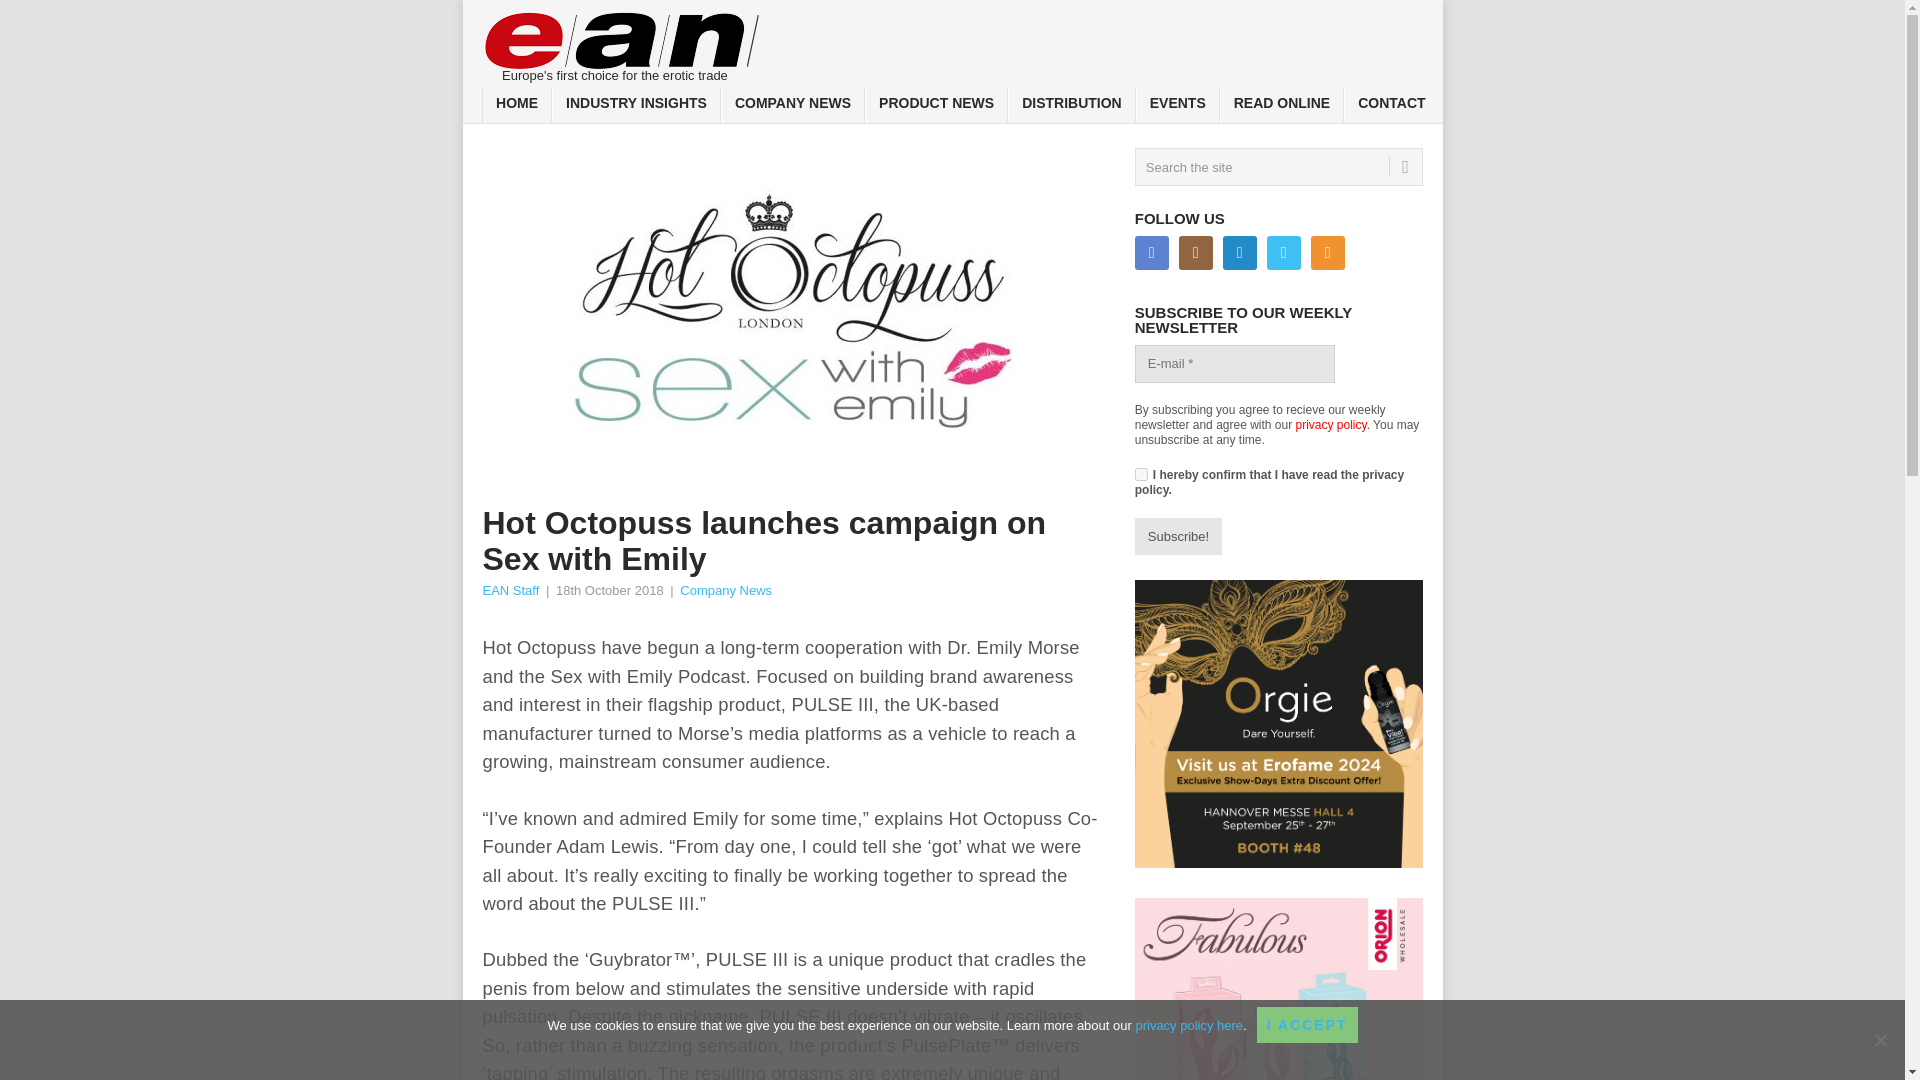 The image size is (1920, 1080). What do you see at coordinates (636, 106) in the screenshot?
I see `INDUSTRY INSIGHTS` at bounding box center [636, 106].